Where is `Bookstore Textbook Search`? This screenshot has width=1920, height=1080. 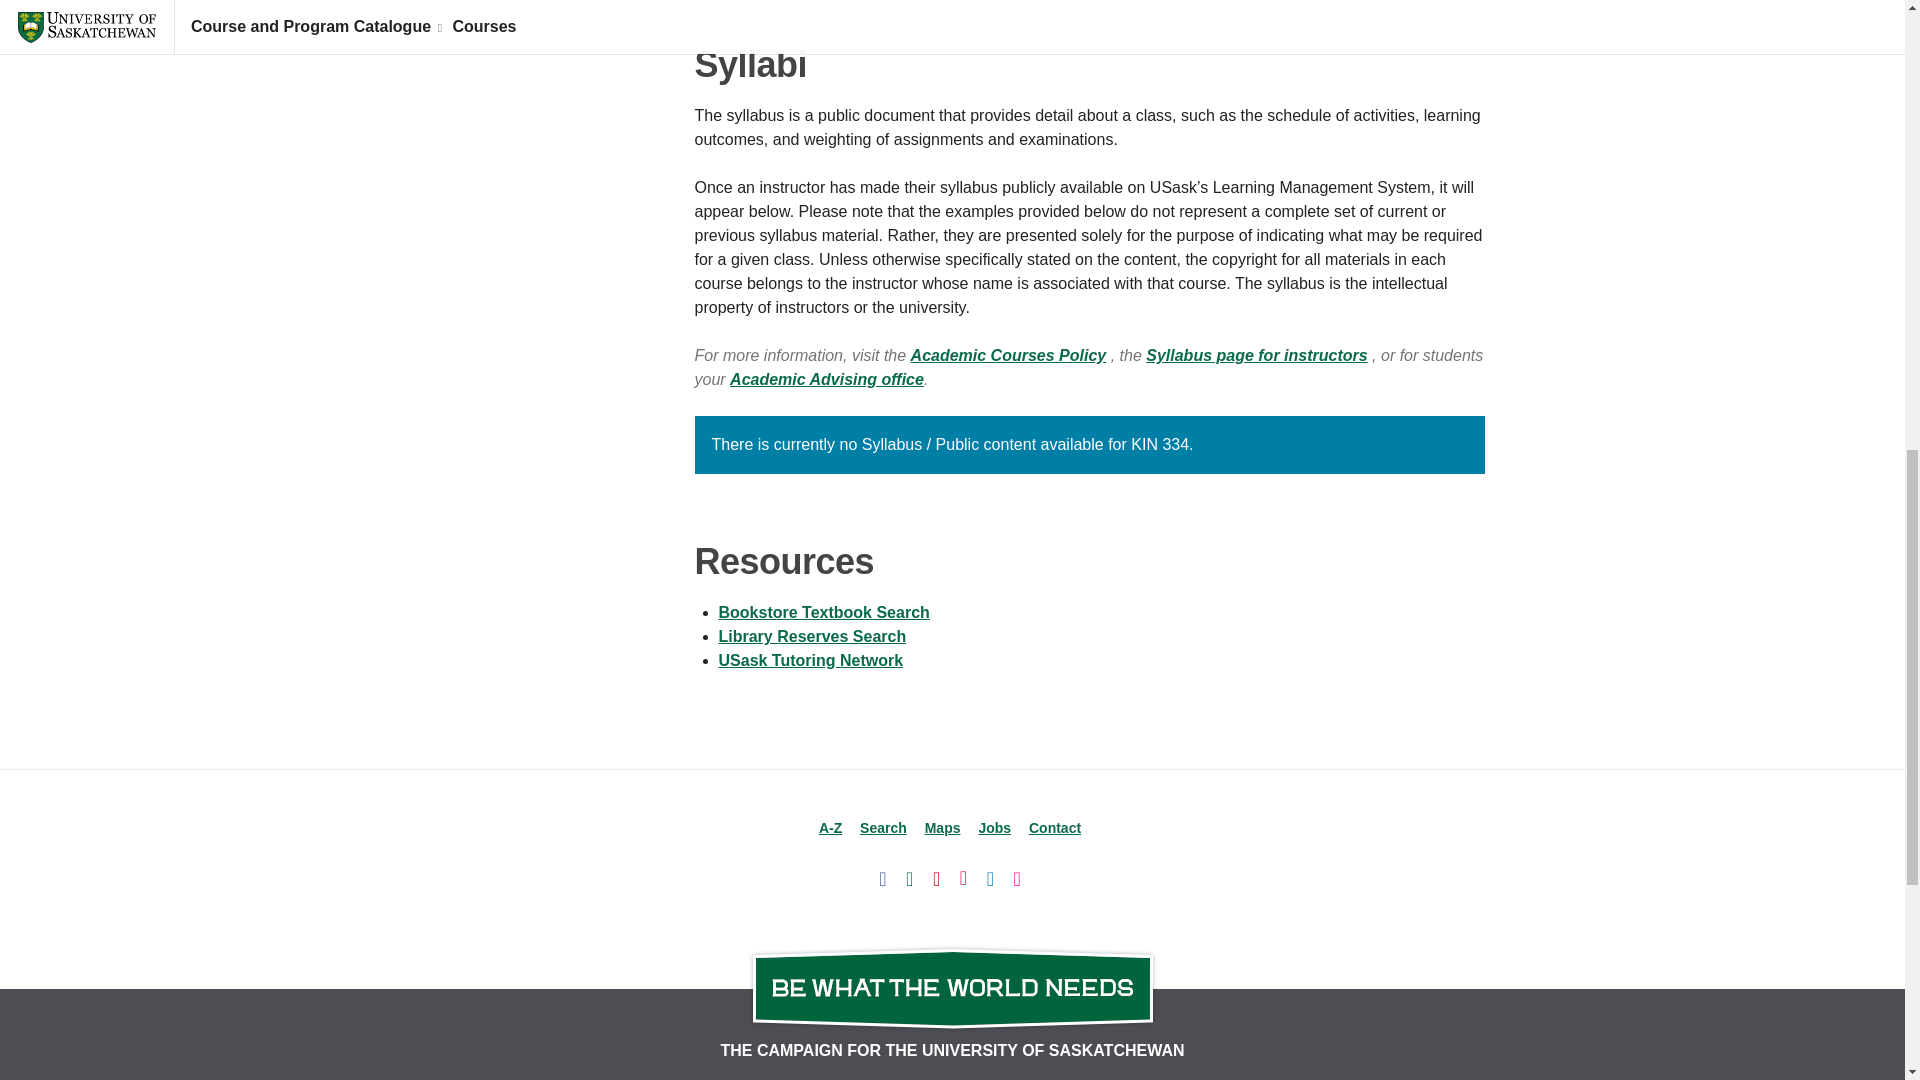 Bookstore Textbook Search is located at coordinates (824, 612).